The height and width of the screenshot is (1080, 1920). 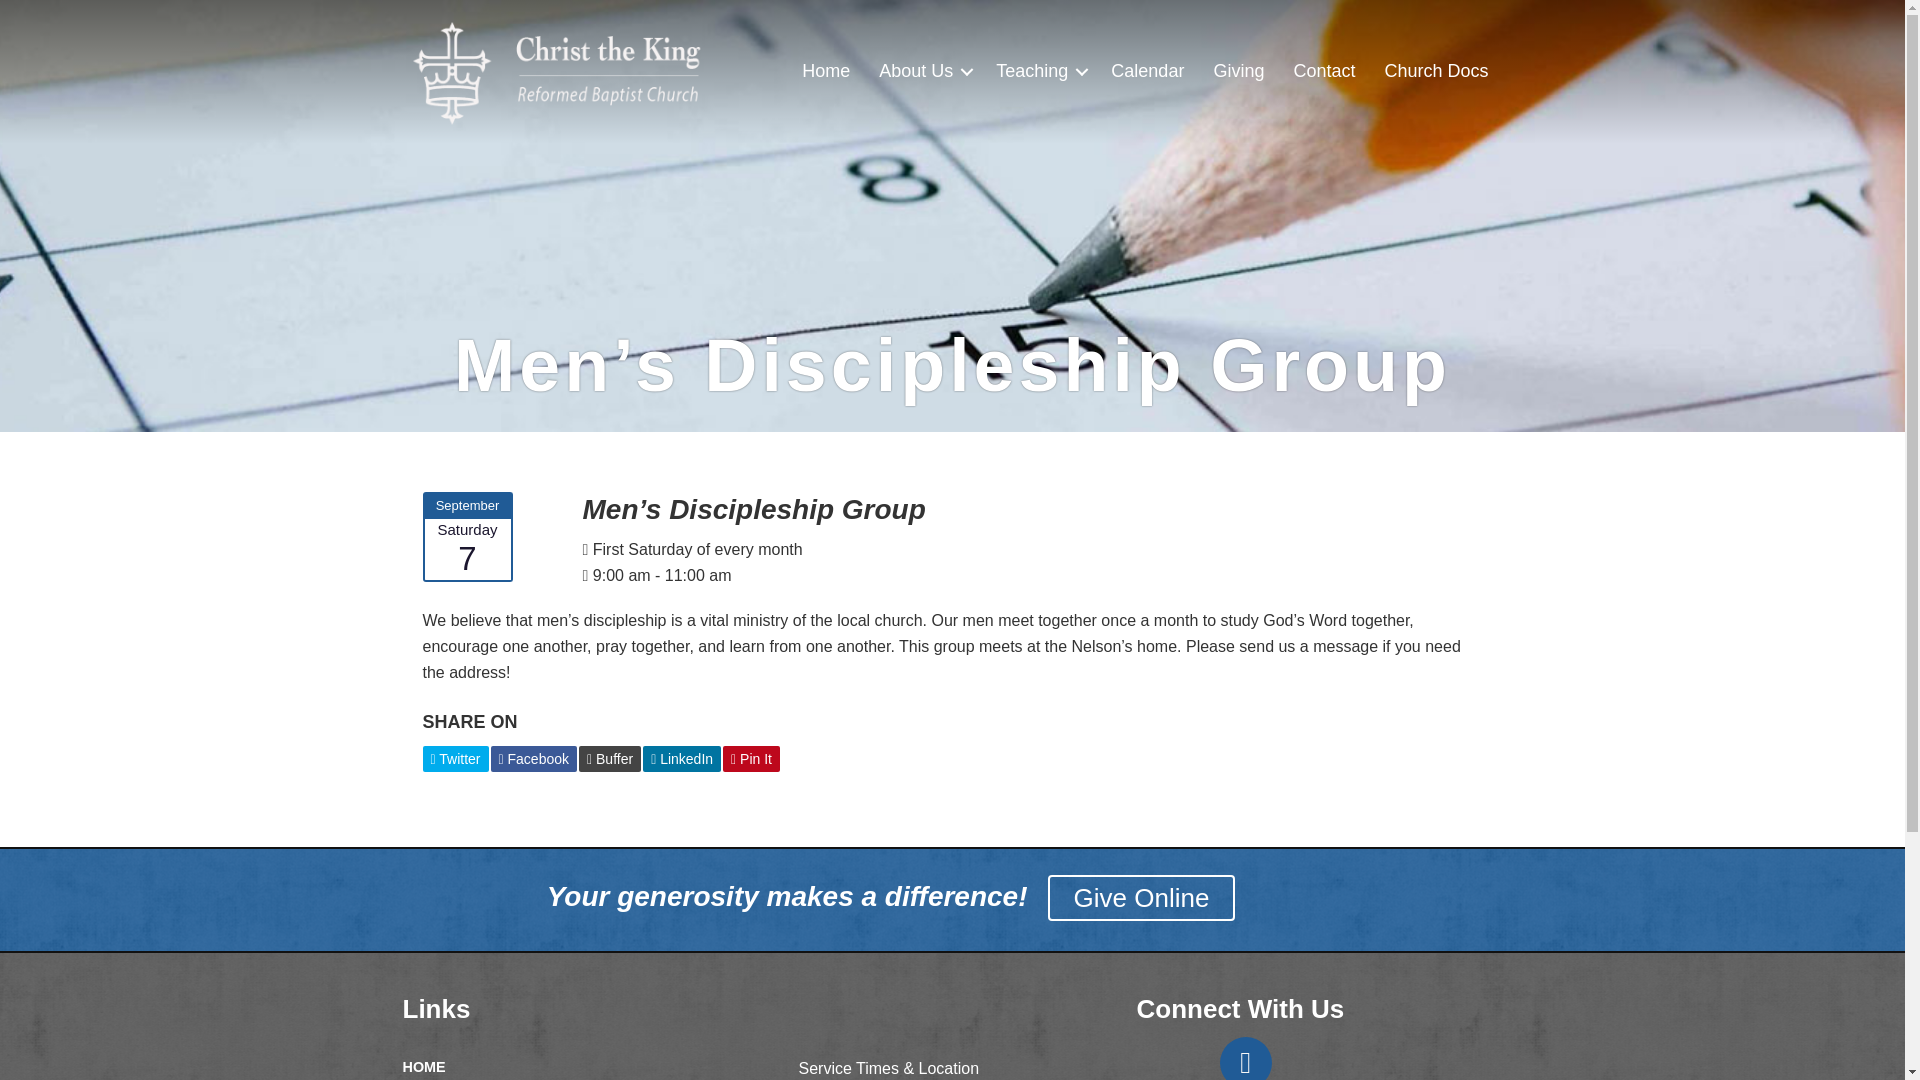 What do you see at coordinates (1142, 898) in the screenshot?
I see `Give Online` at bounding box center [1142, 898].